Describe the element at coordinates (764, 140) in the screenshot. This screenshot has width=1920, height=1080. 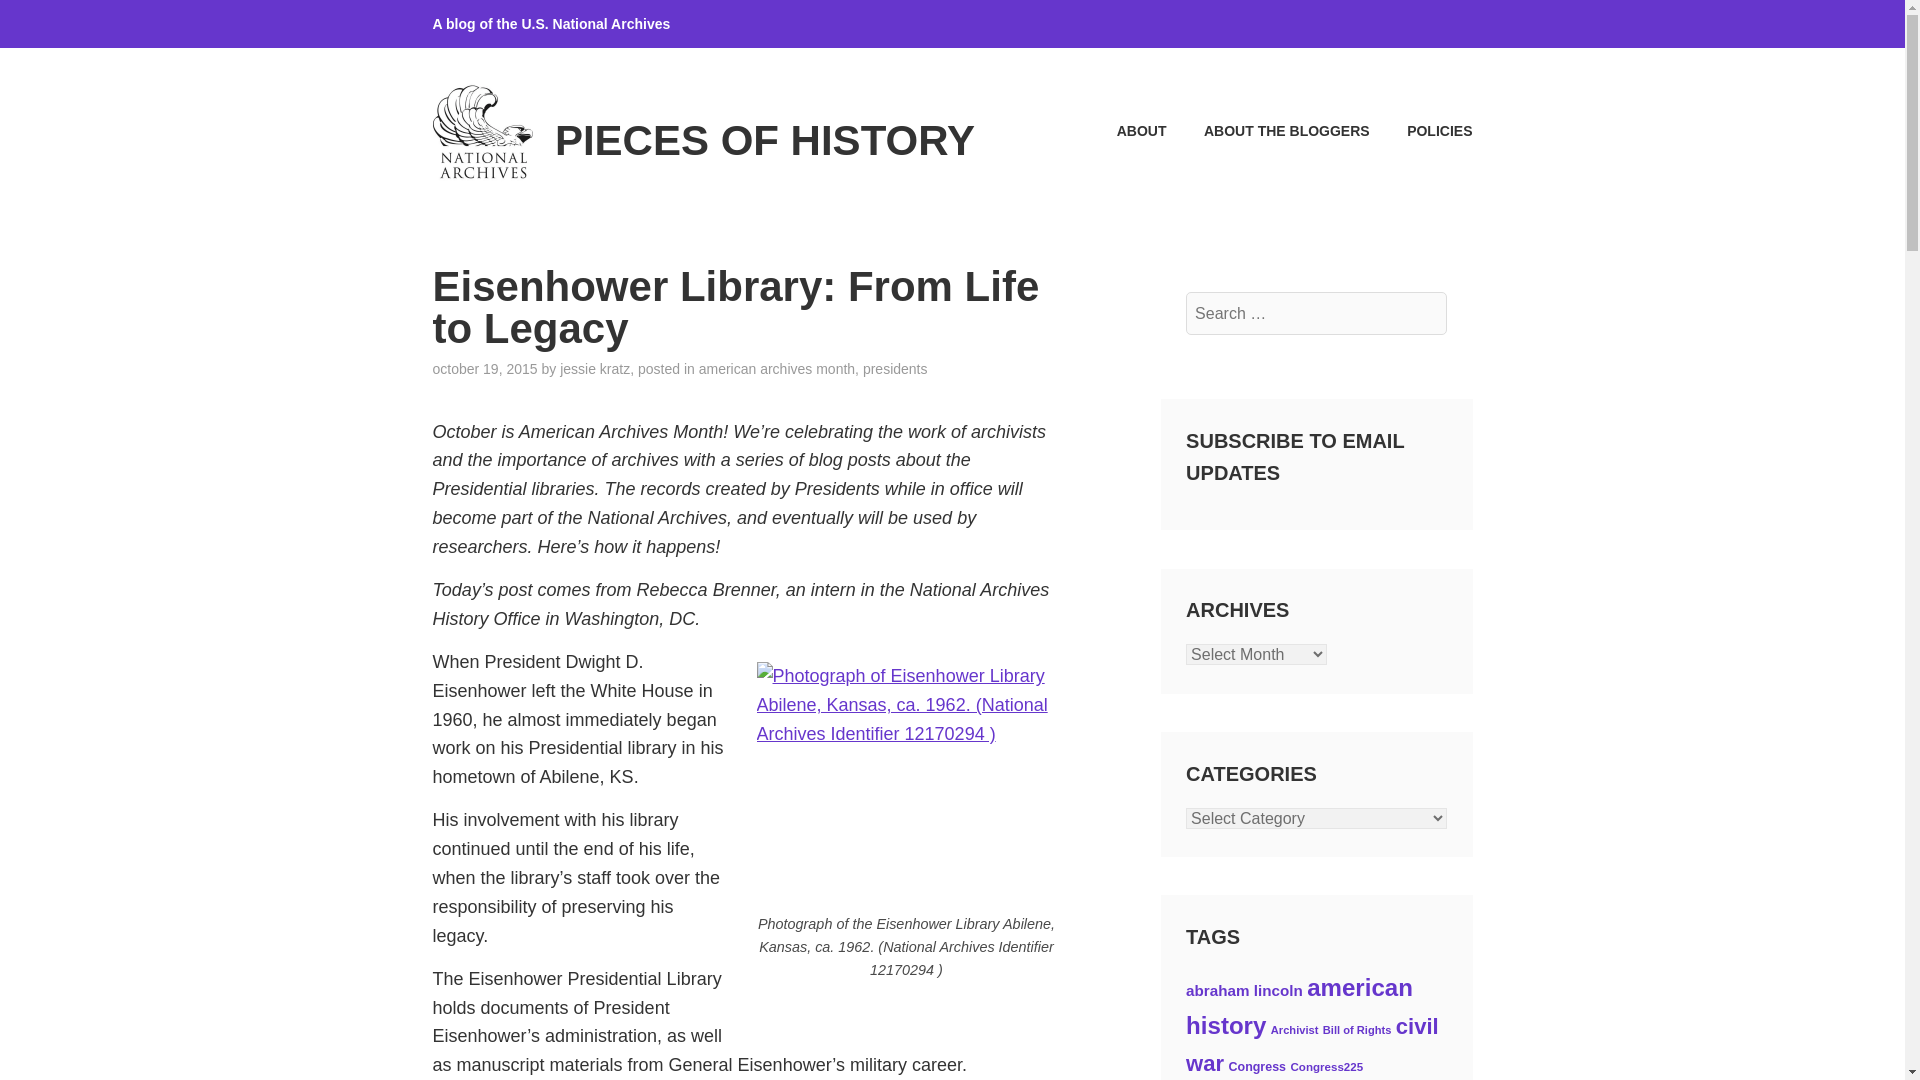
I see `PIECES OF HISTORY` at that location.